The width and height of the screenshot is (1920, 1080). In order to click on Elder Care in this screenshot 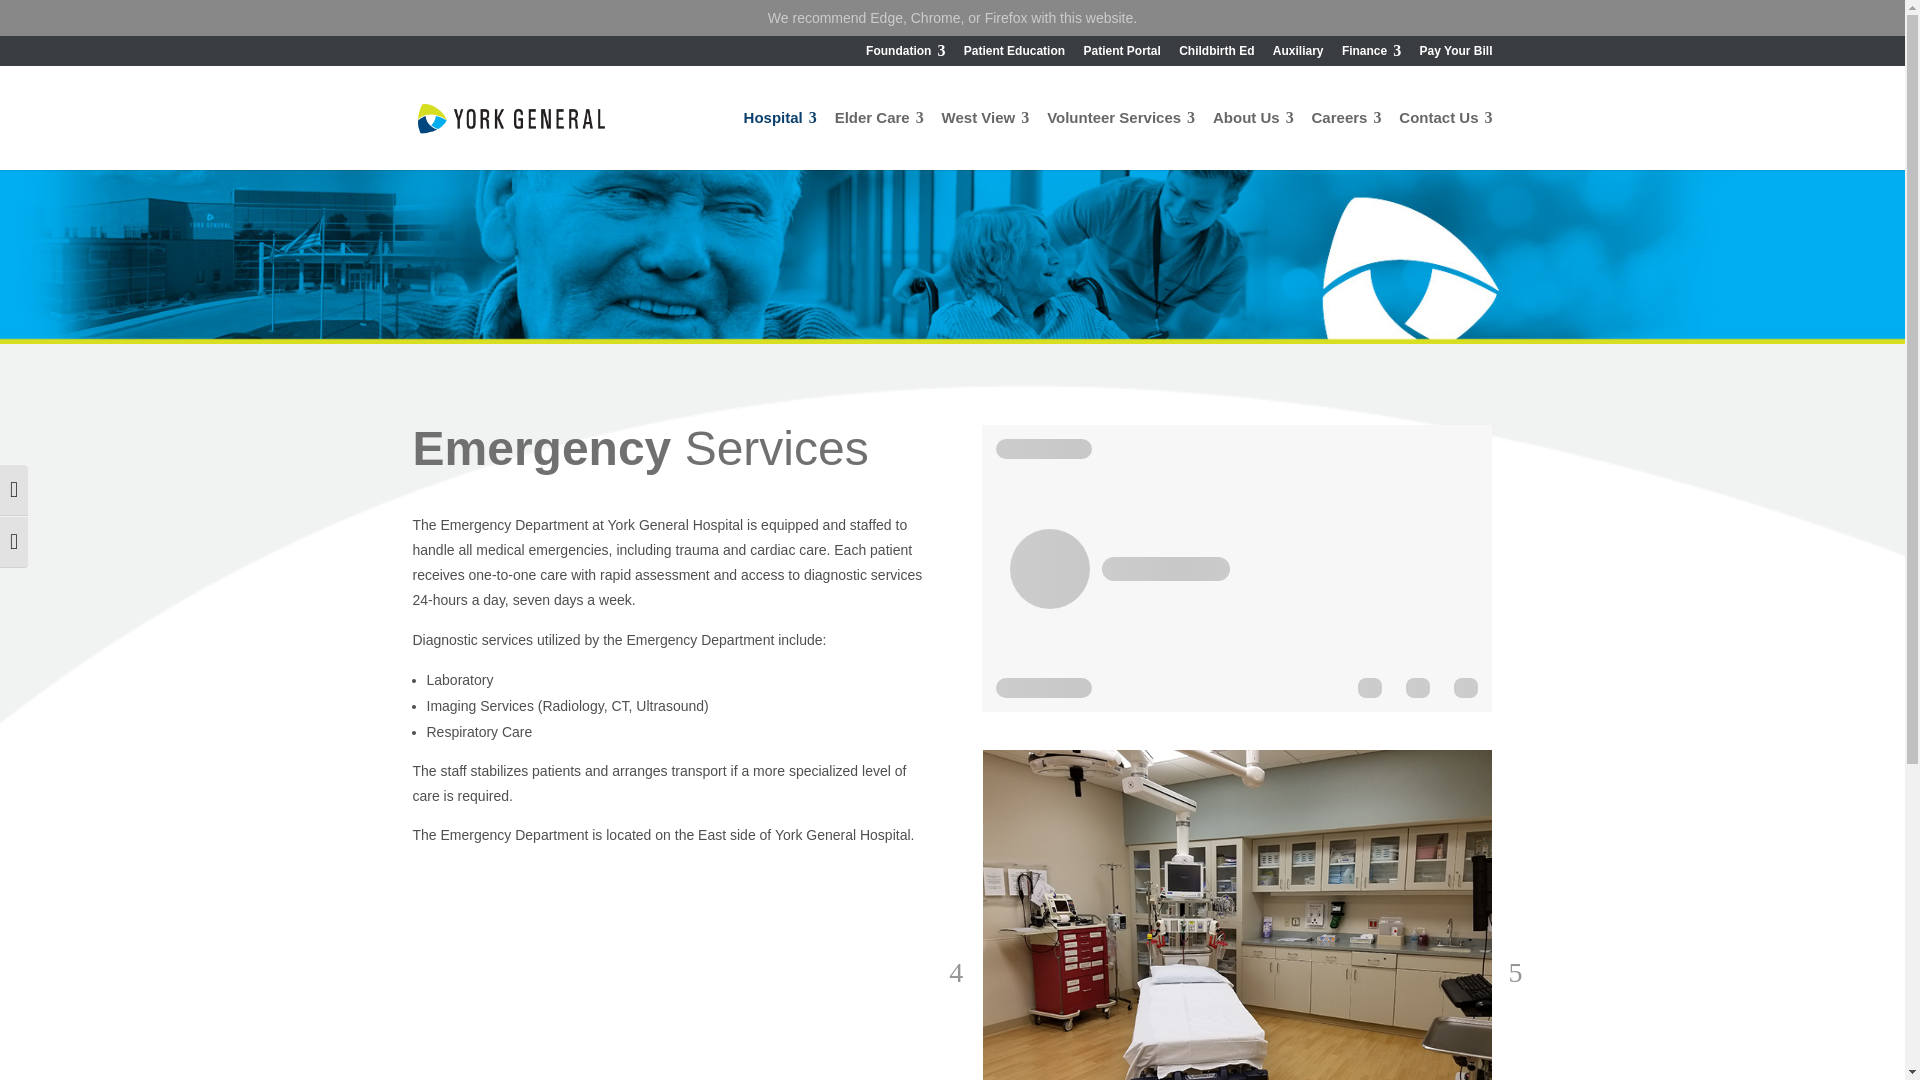, I will do `click(879, 140)`.